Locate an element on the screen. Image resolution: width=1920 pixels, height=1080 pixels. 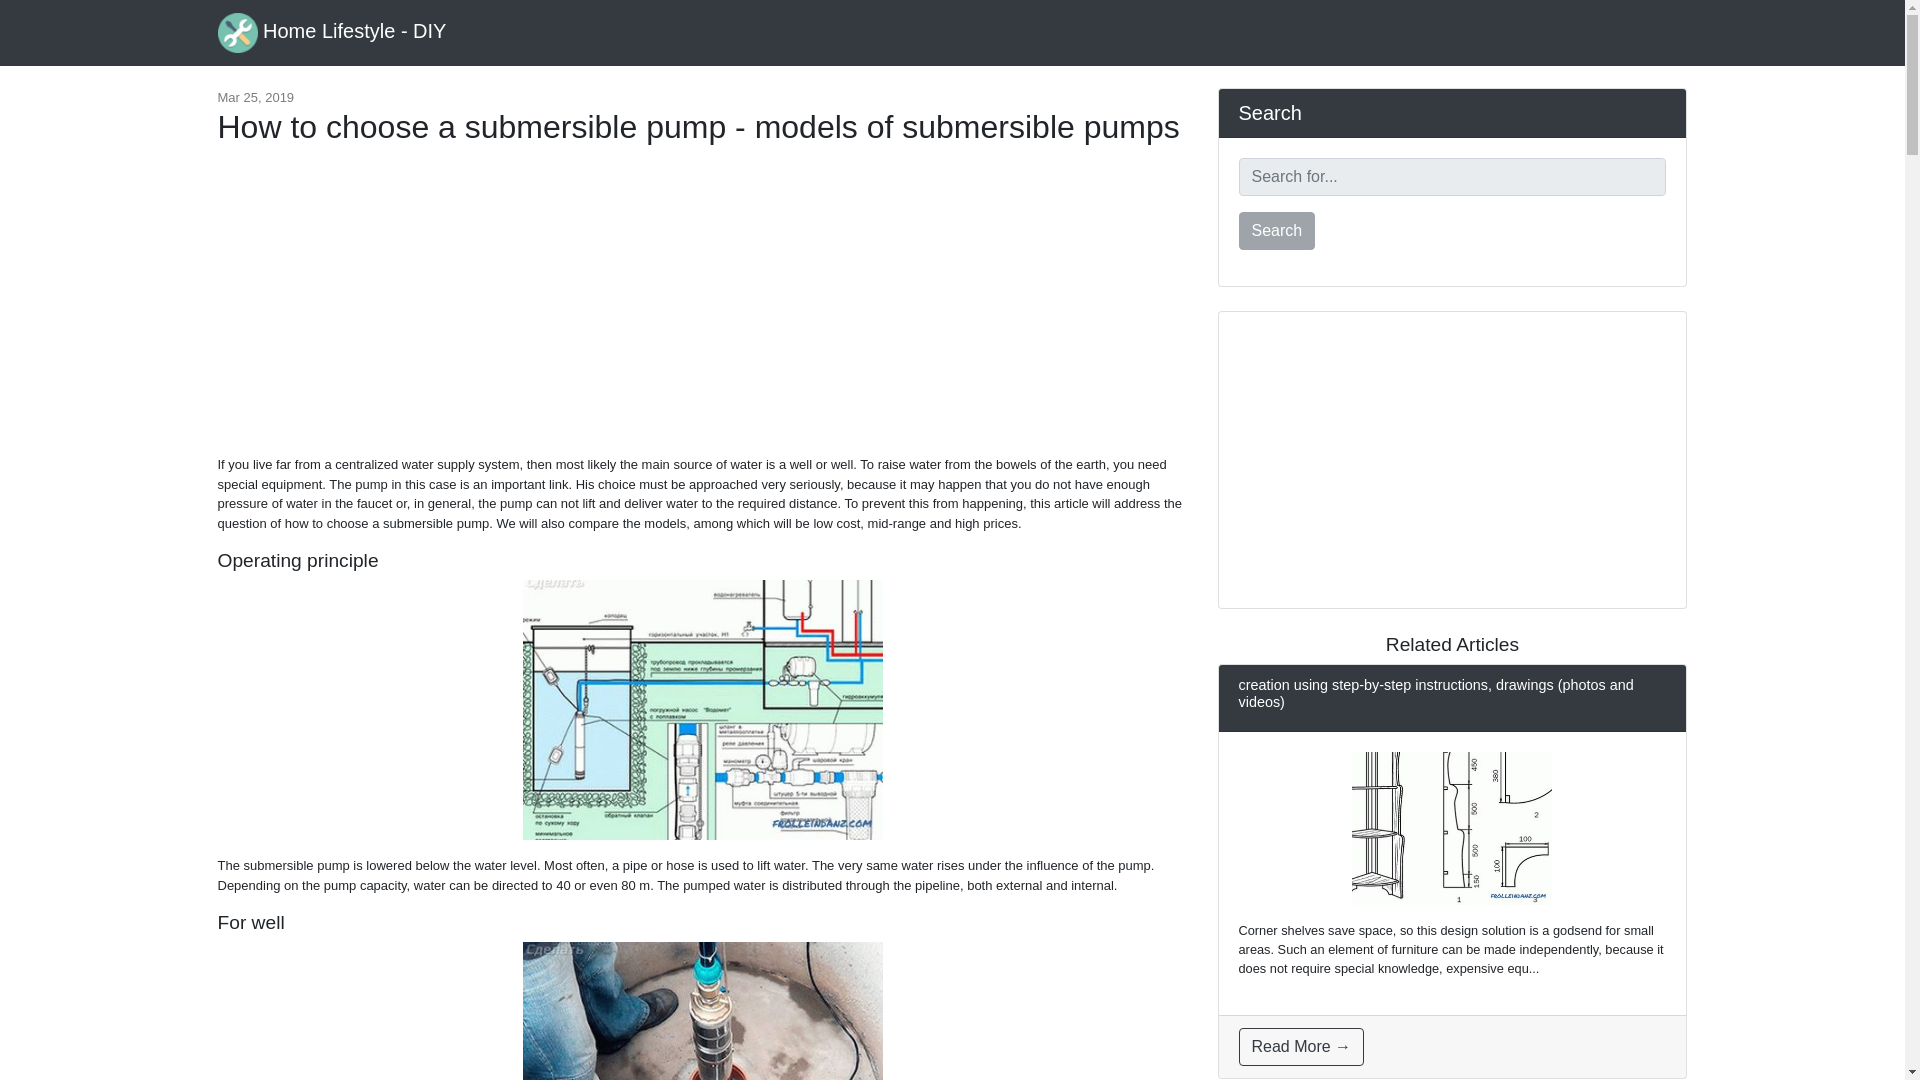
Search is located at coordinates (1276, 230).